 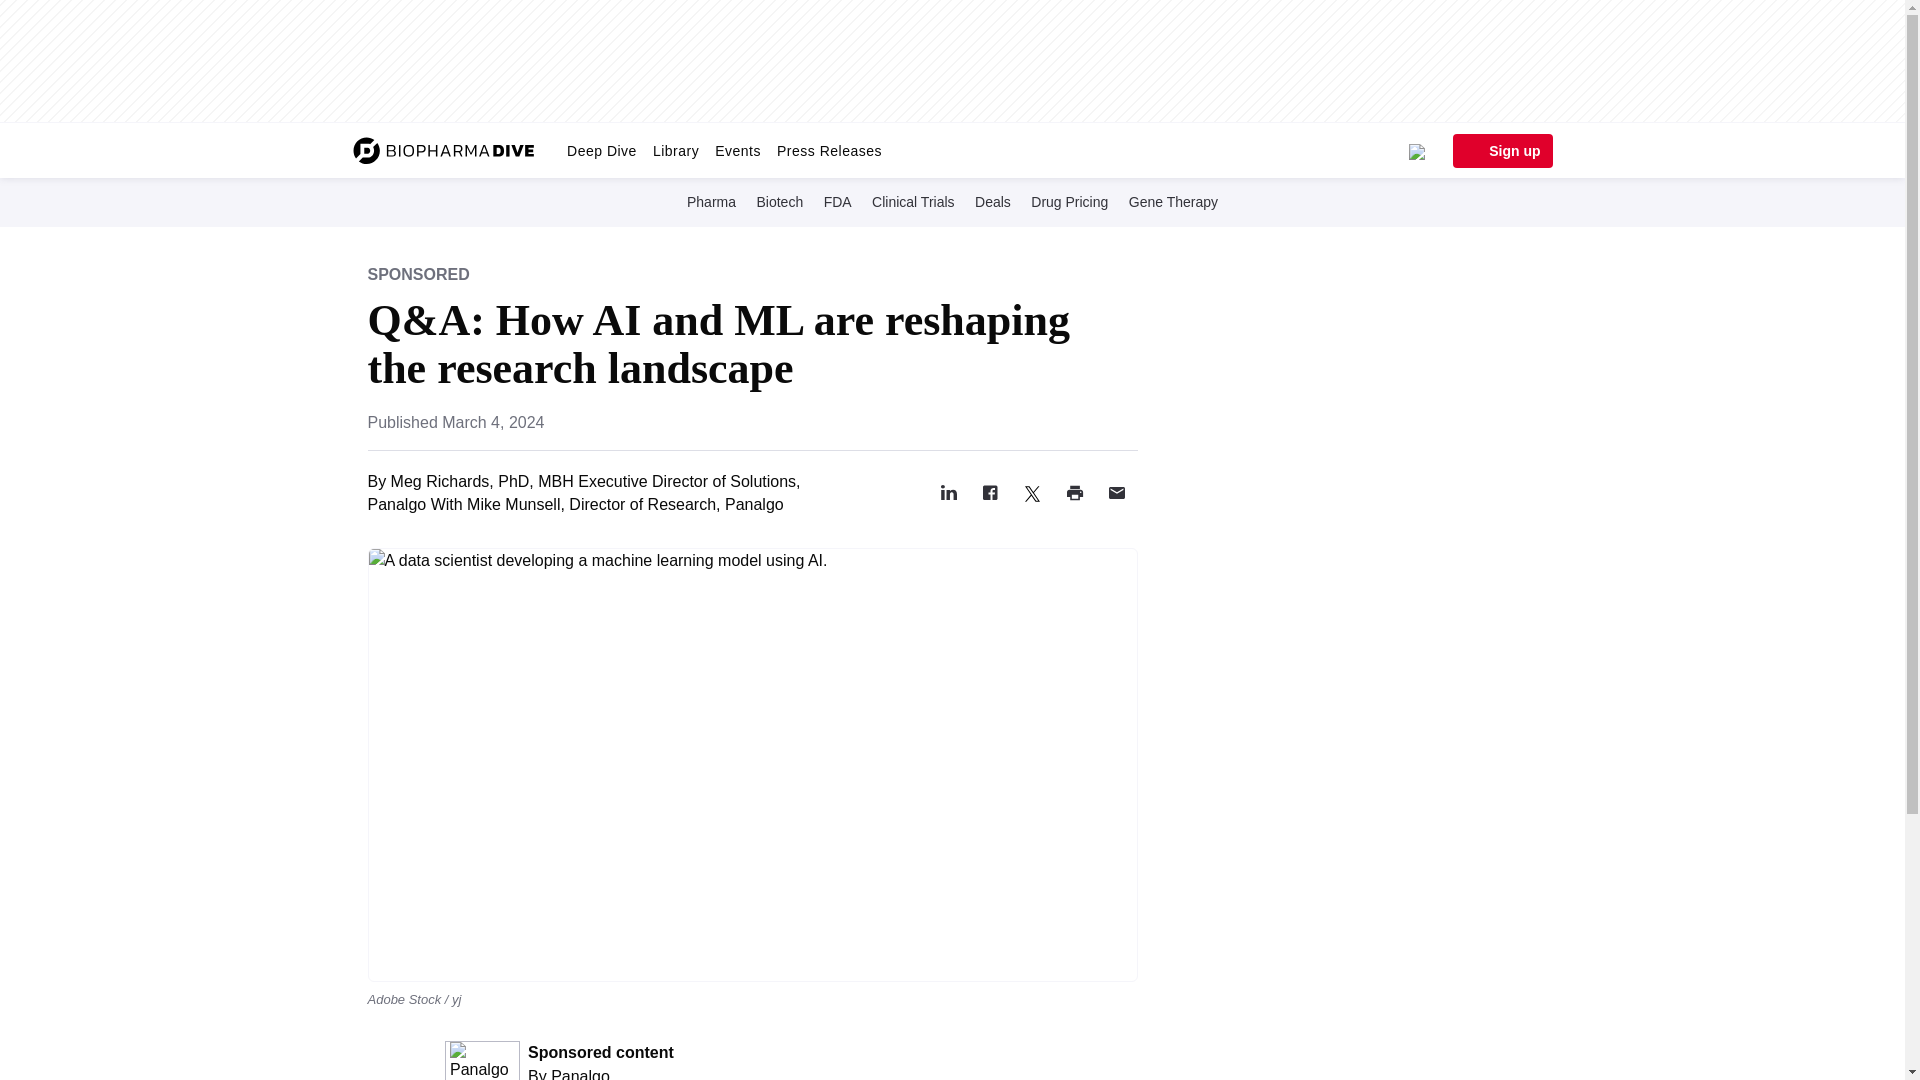 I want to click on Panalgo, so click(x=580, y=1074).